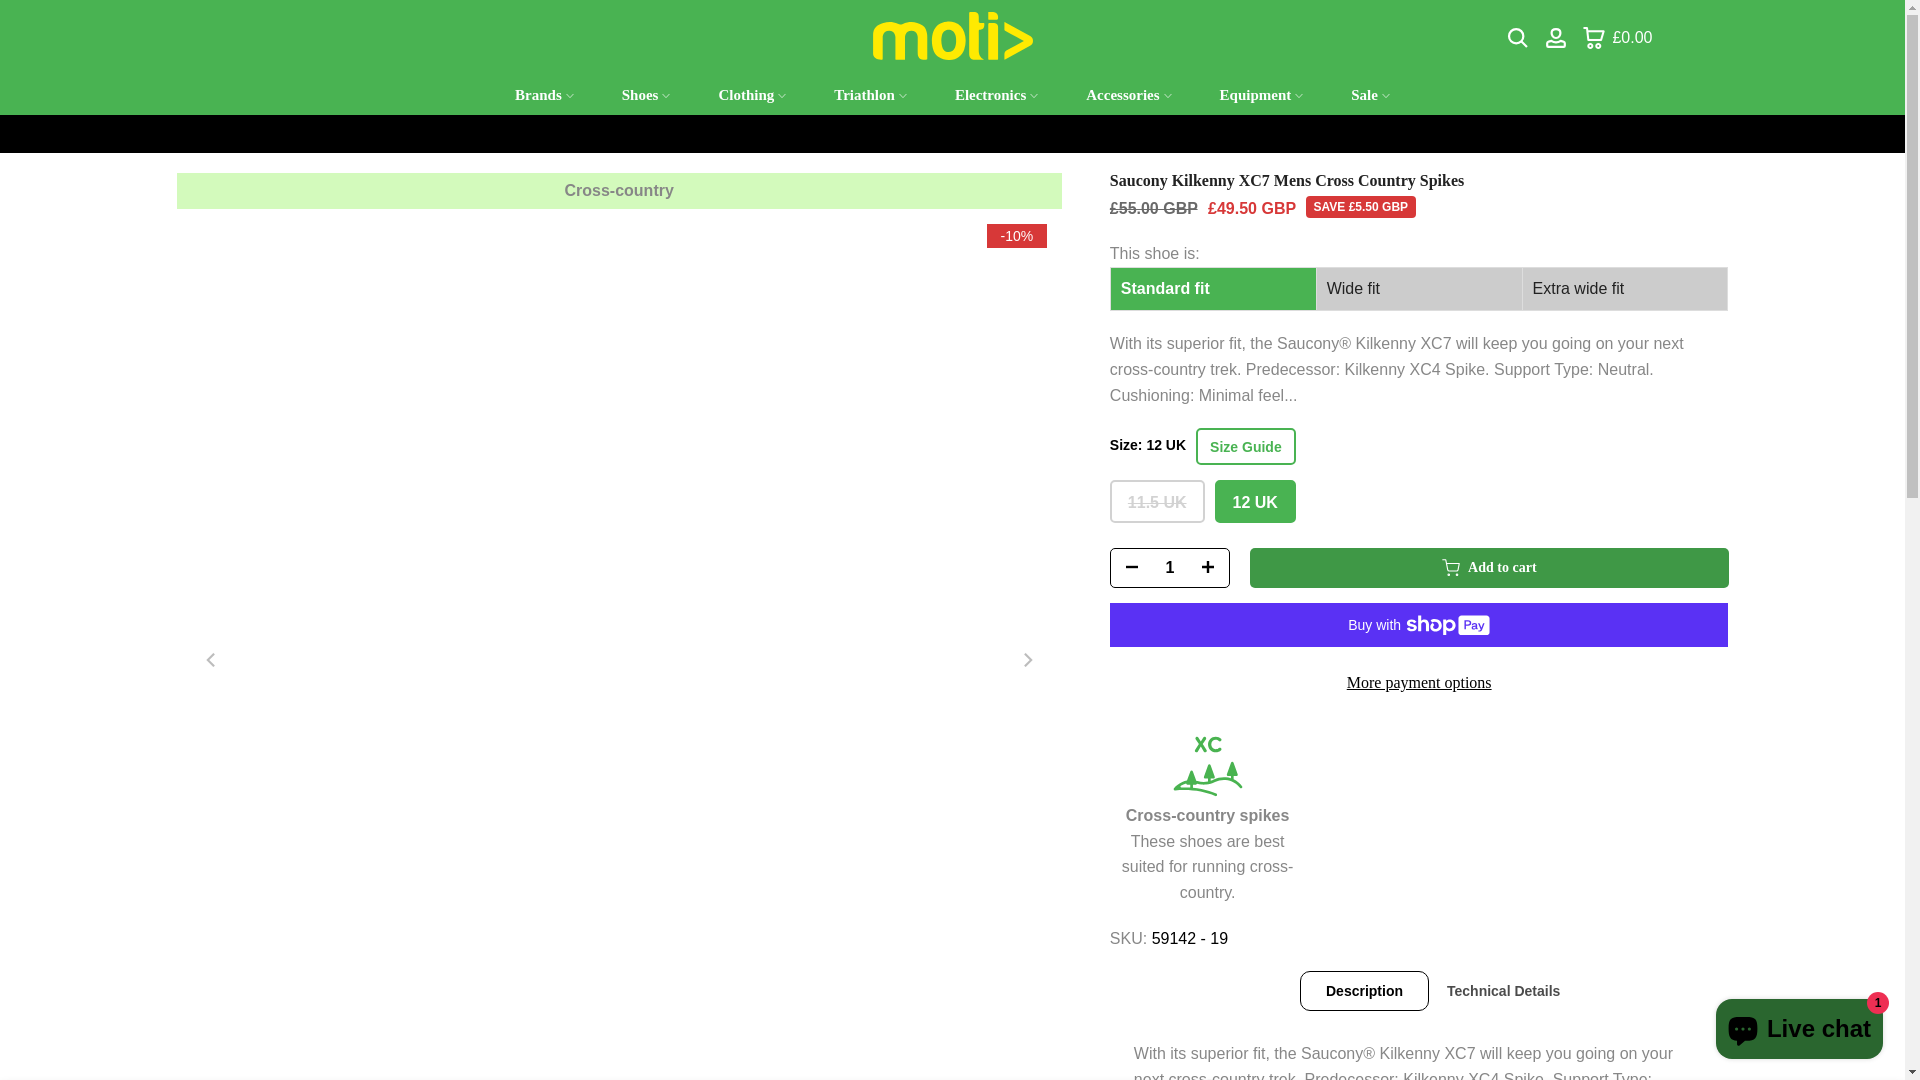 This screenshot has height=1080, width=1920. What do you see at coordinates (1489, 567) in the screenshot?
I see `Add to cart` at bounding box center [1489, 567].